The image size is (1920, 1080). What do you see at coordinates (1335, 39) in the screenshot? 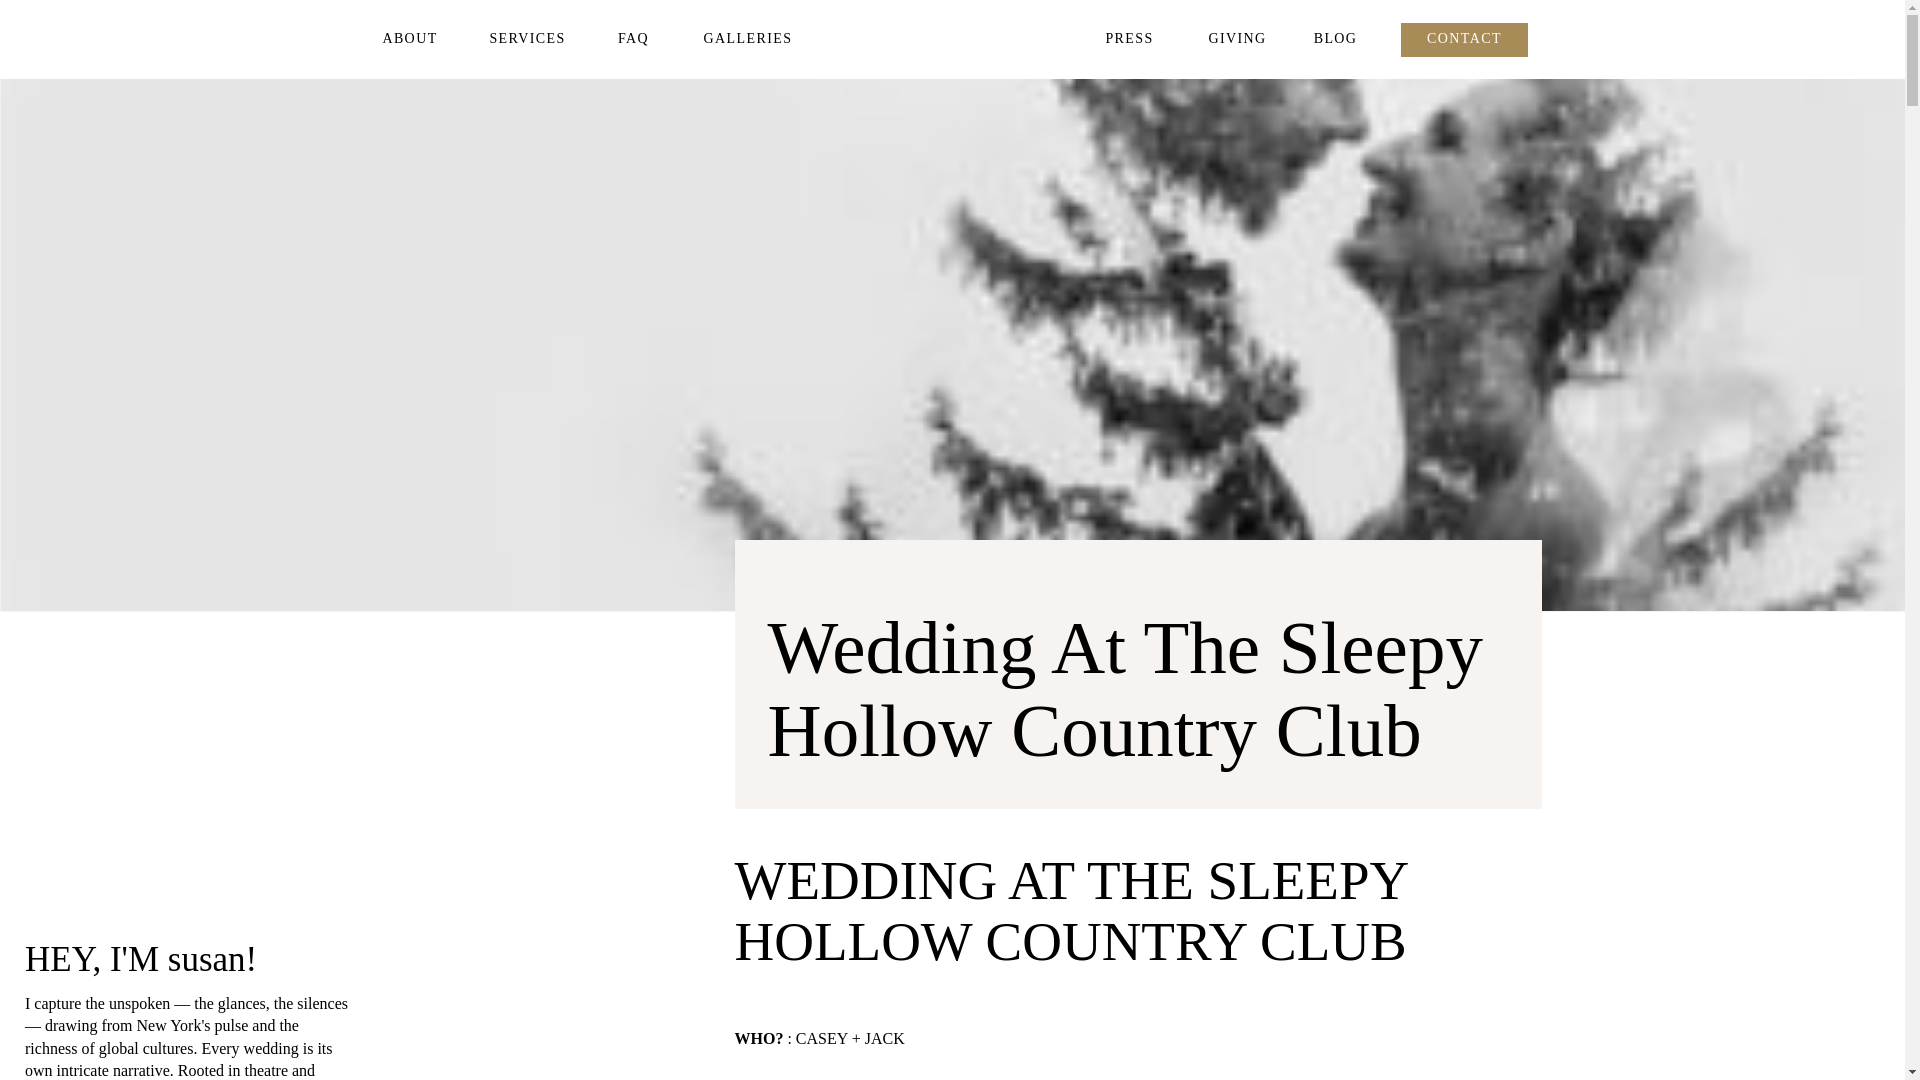
I see `BLOG` at bounding box center [1335, 39].